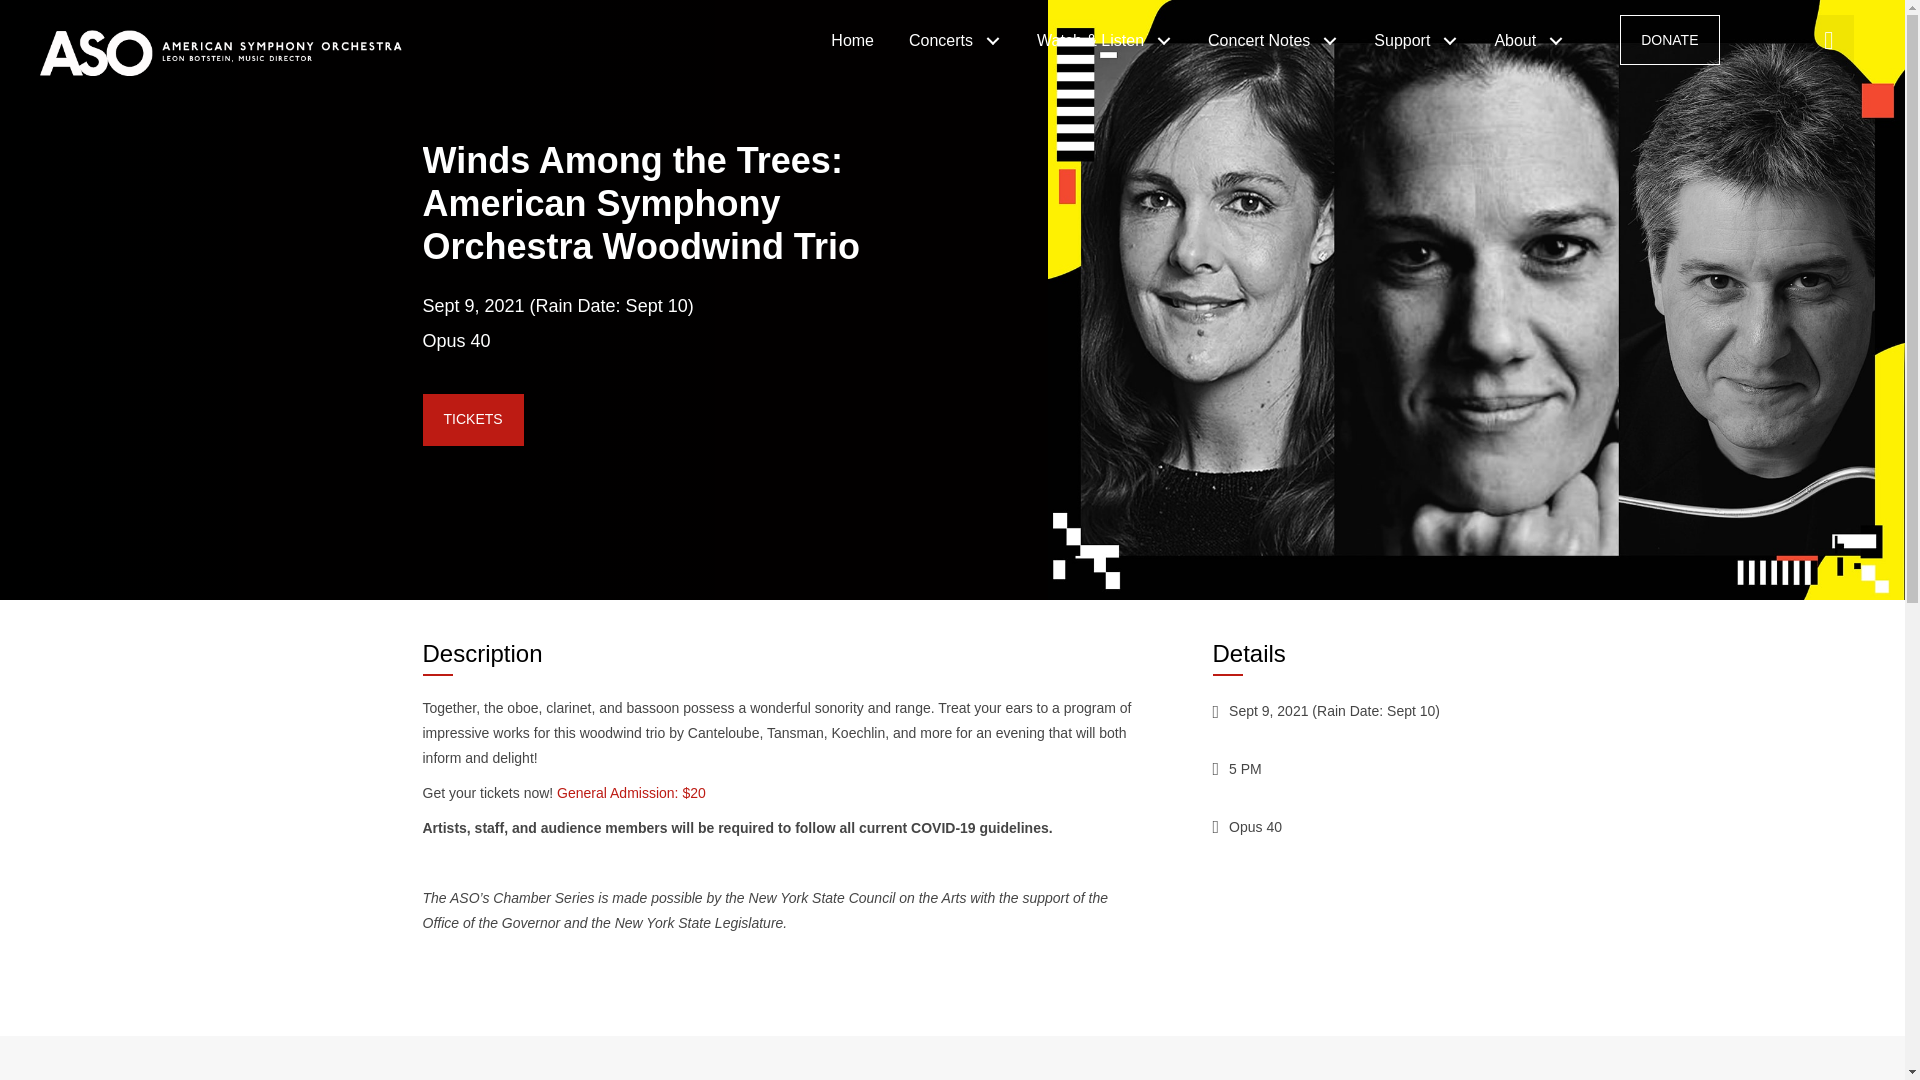 The image size is (1920, 1080). I want to click on logo, so click(248, 48).